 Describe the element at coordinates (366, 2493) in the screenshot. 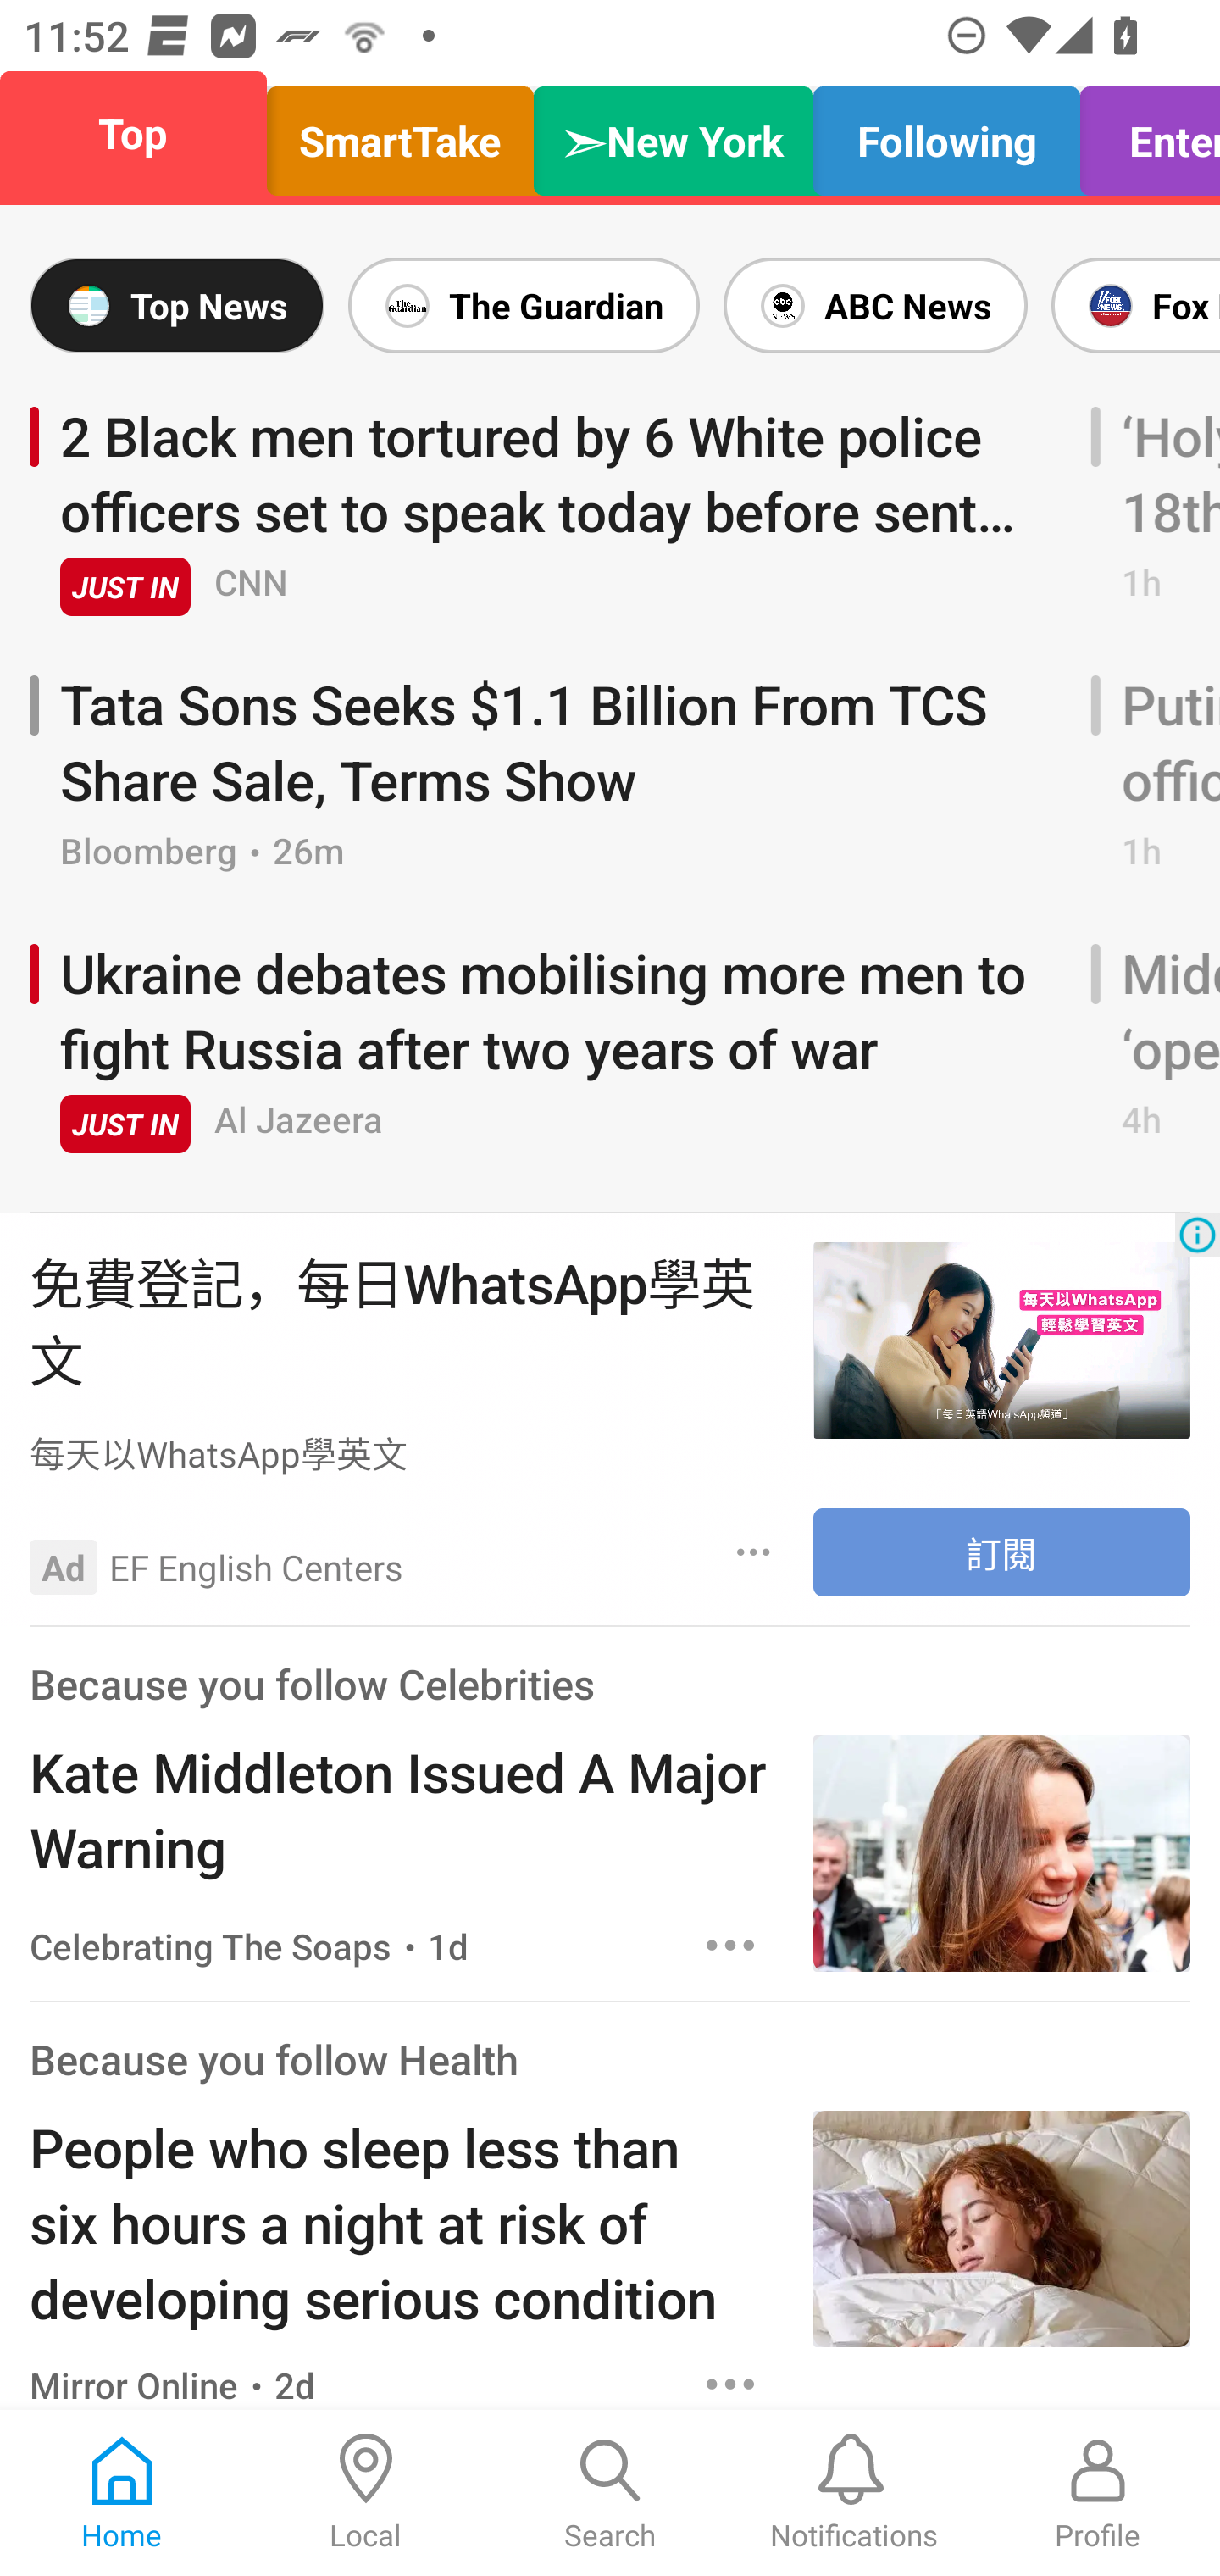

I see `Local` at that location.